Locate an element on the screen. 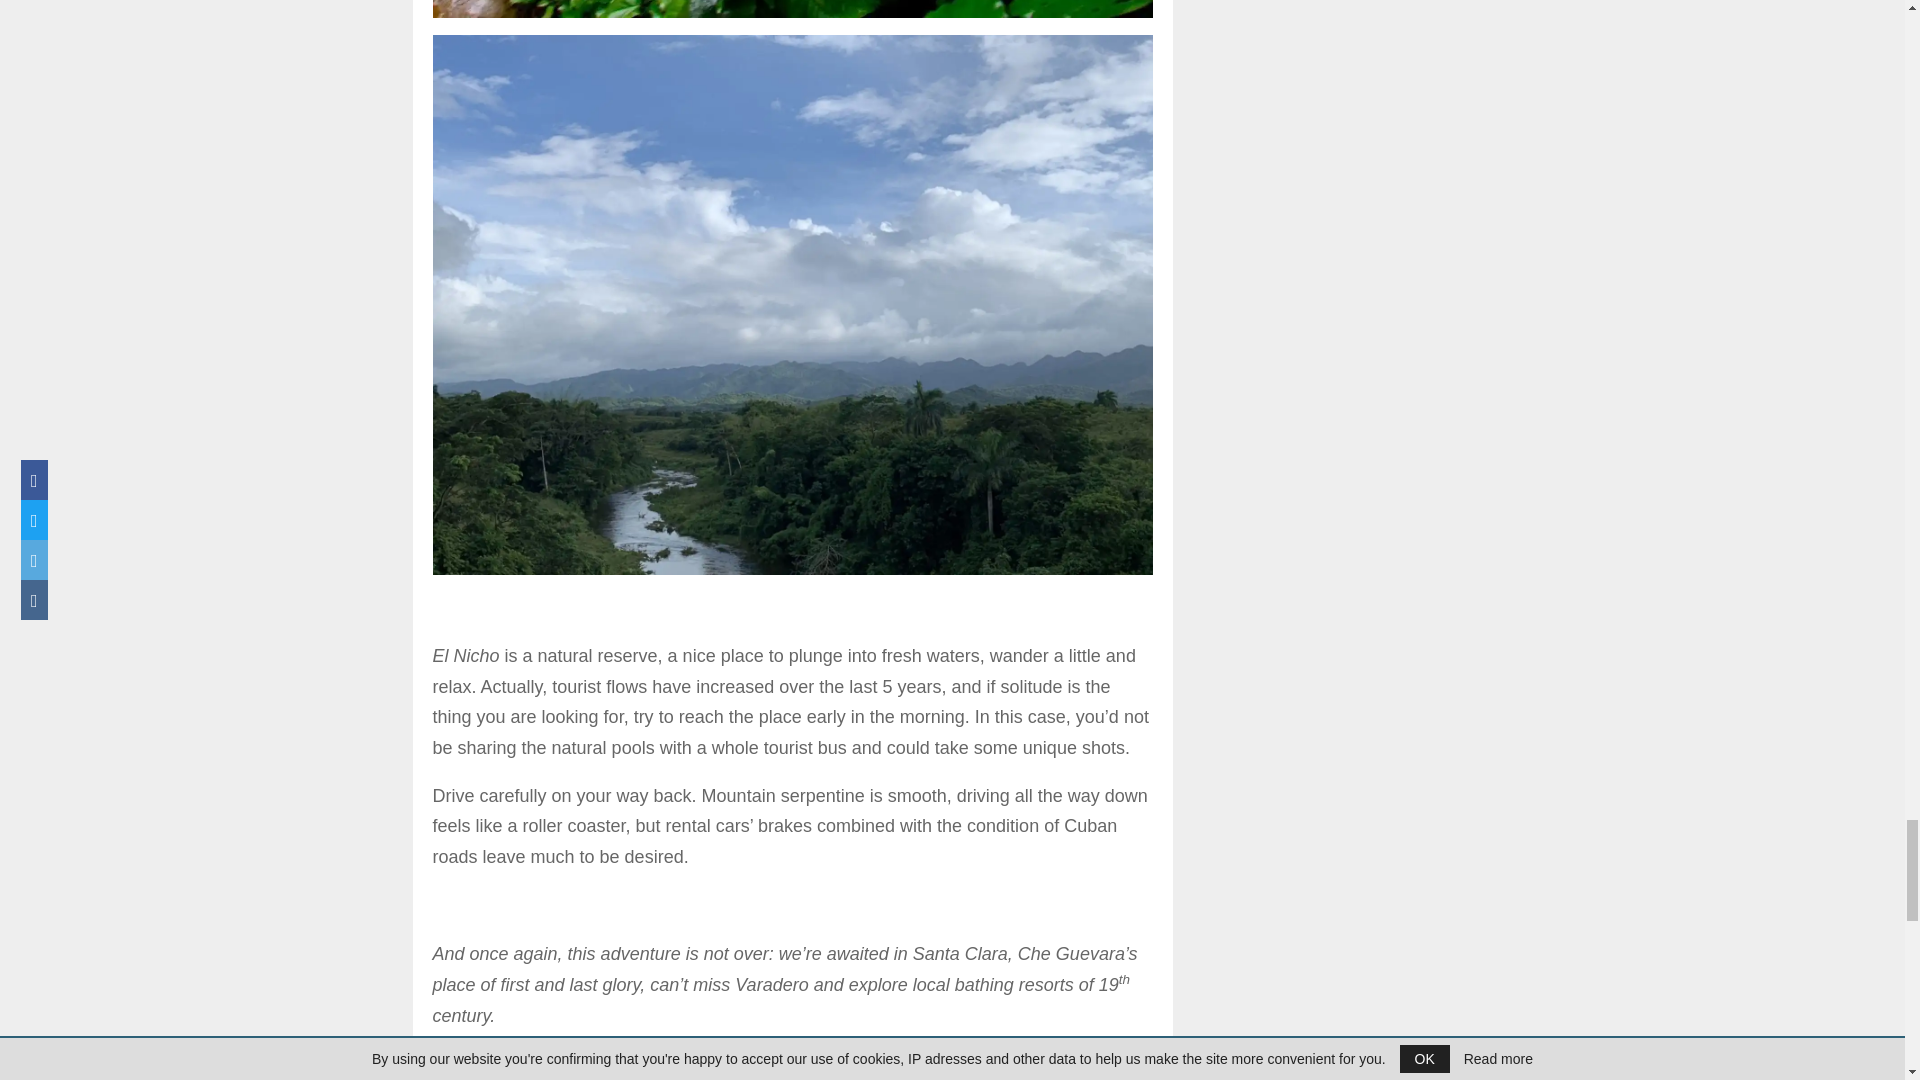 This screenshot has width=1920, height=1080. here is located at coordinates (938, 1063).